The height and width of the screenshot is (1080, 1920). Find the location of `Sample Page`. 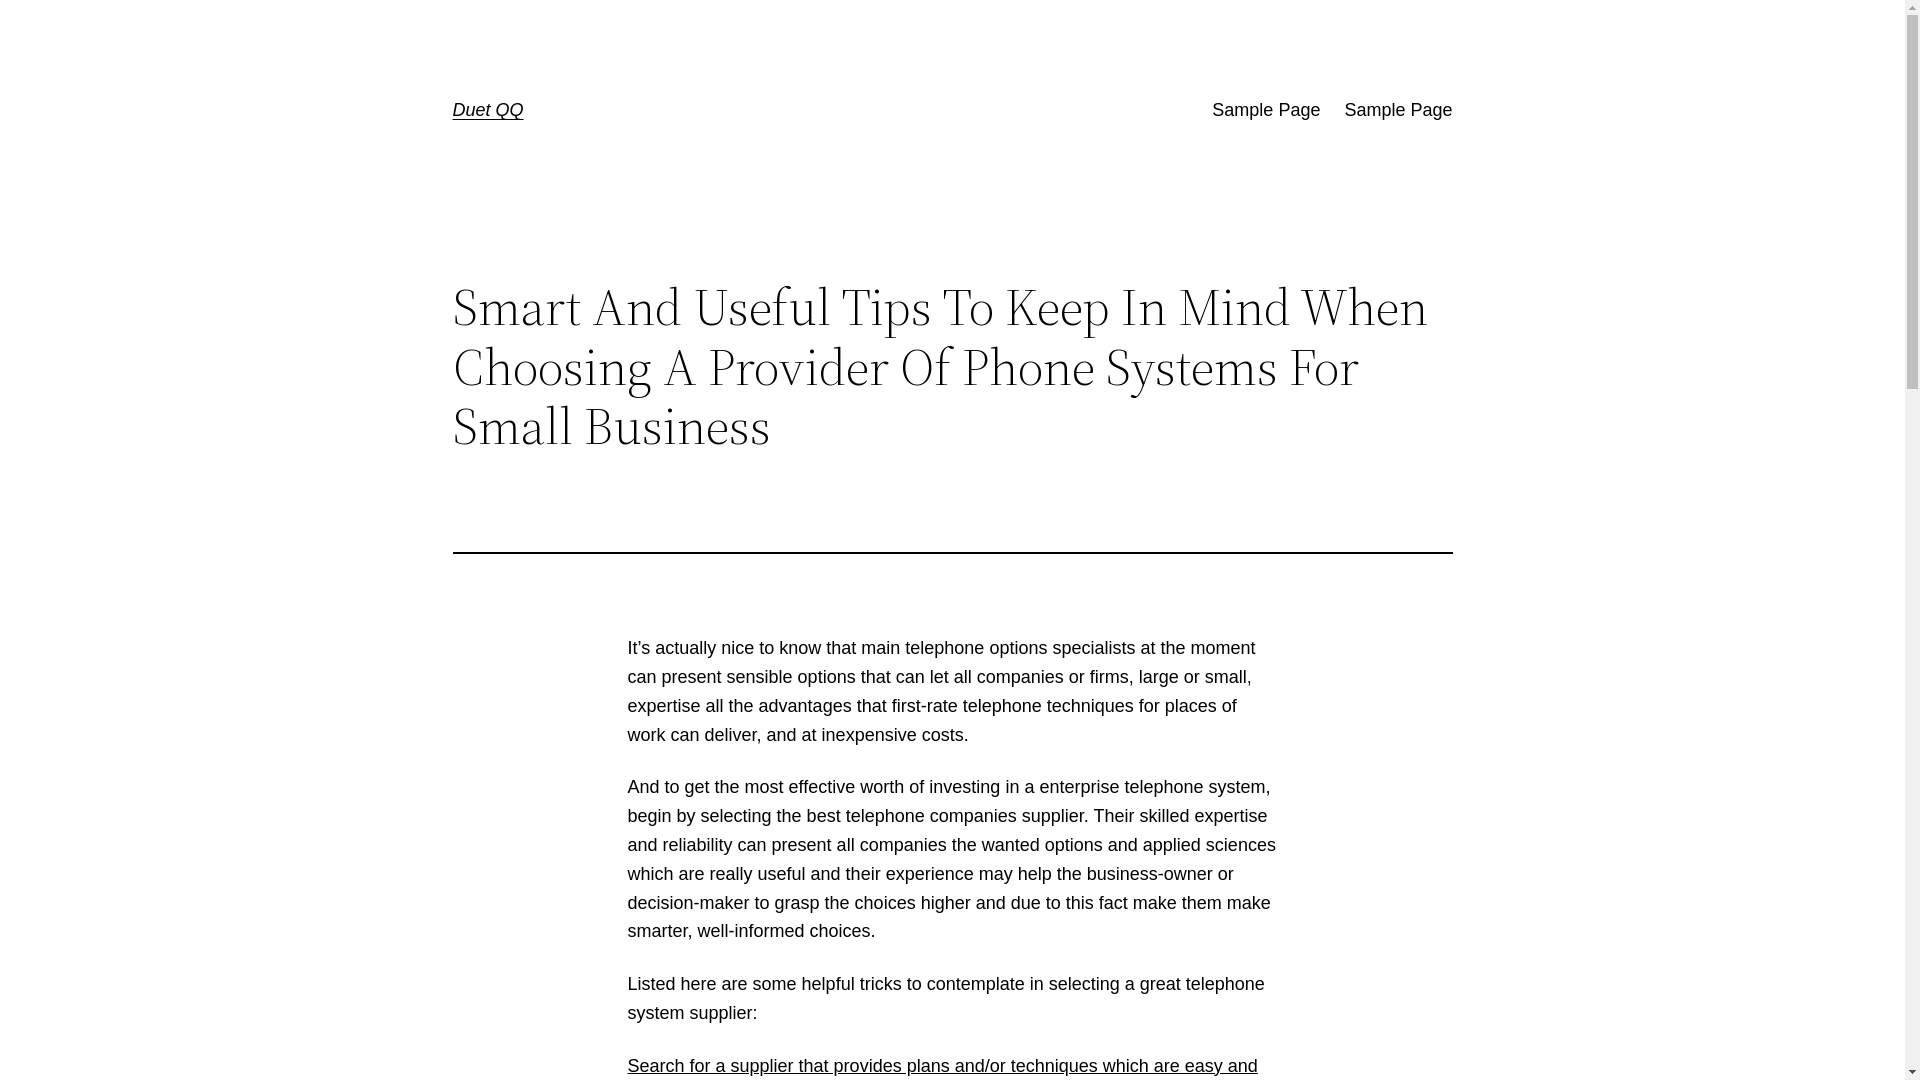

Sample Page is located at coordinates (1398, 110).